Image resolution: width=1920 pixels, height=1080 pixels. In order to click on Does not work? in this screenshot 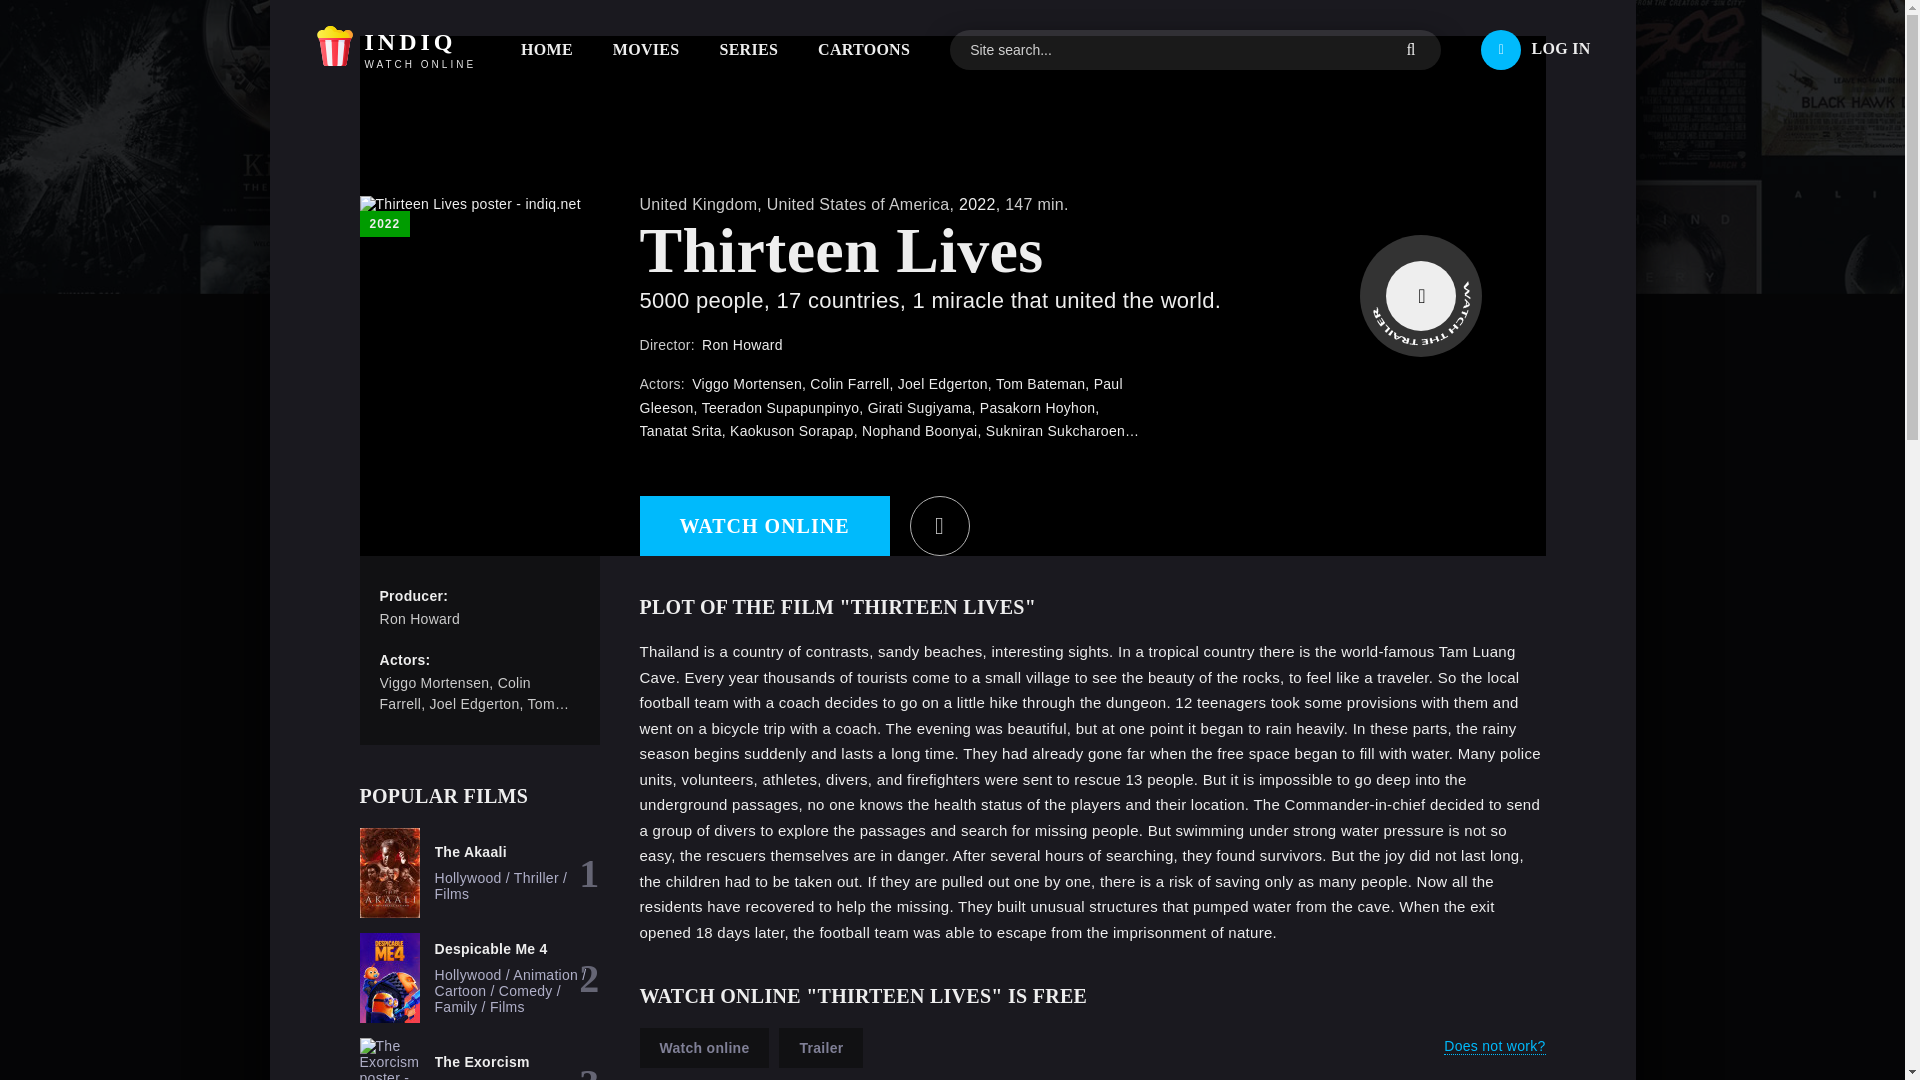, I will do `click(1494, 1046)`.